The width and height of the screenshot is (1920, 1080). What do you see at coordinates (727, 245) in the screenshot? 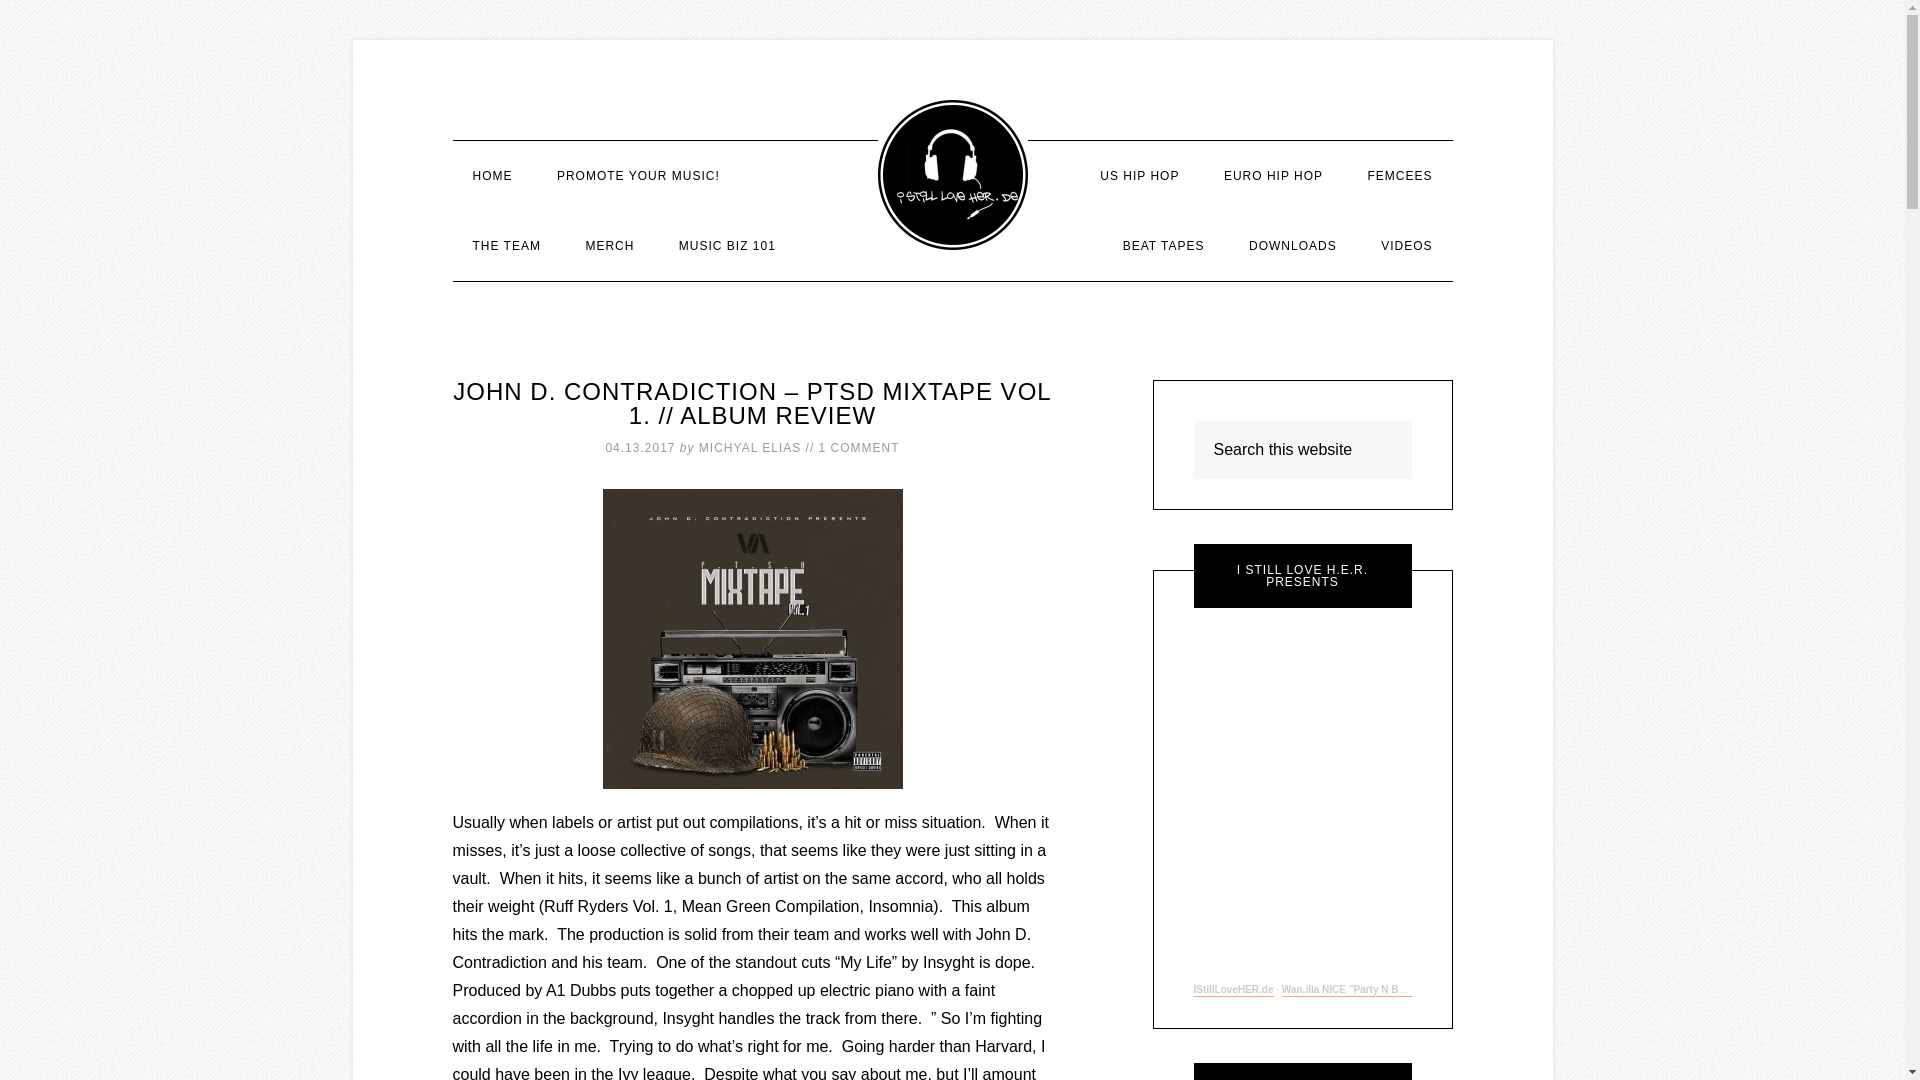
I see `MUSIC BIZ 101` at bounding box center [727, 245].